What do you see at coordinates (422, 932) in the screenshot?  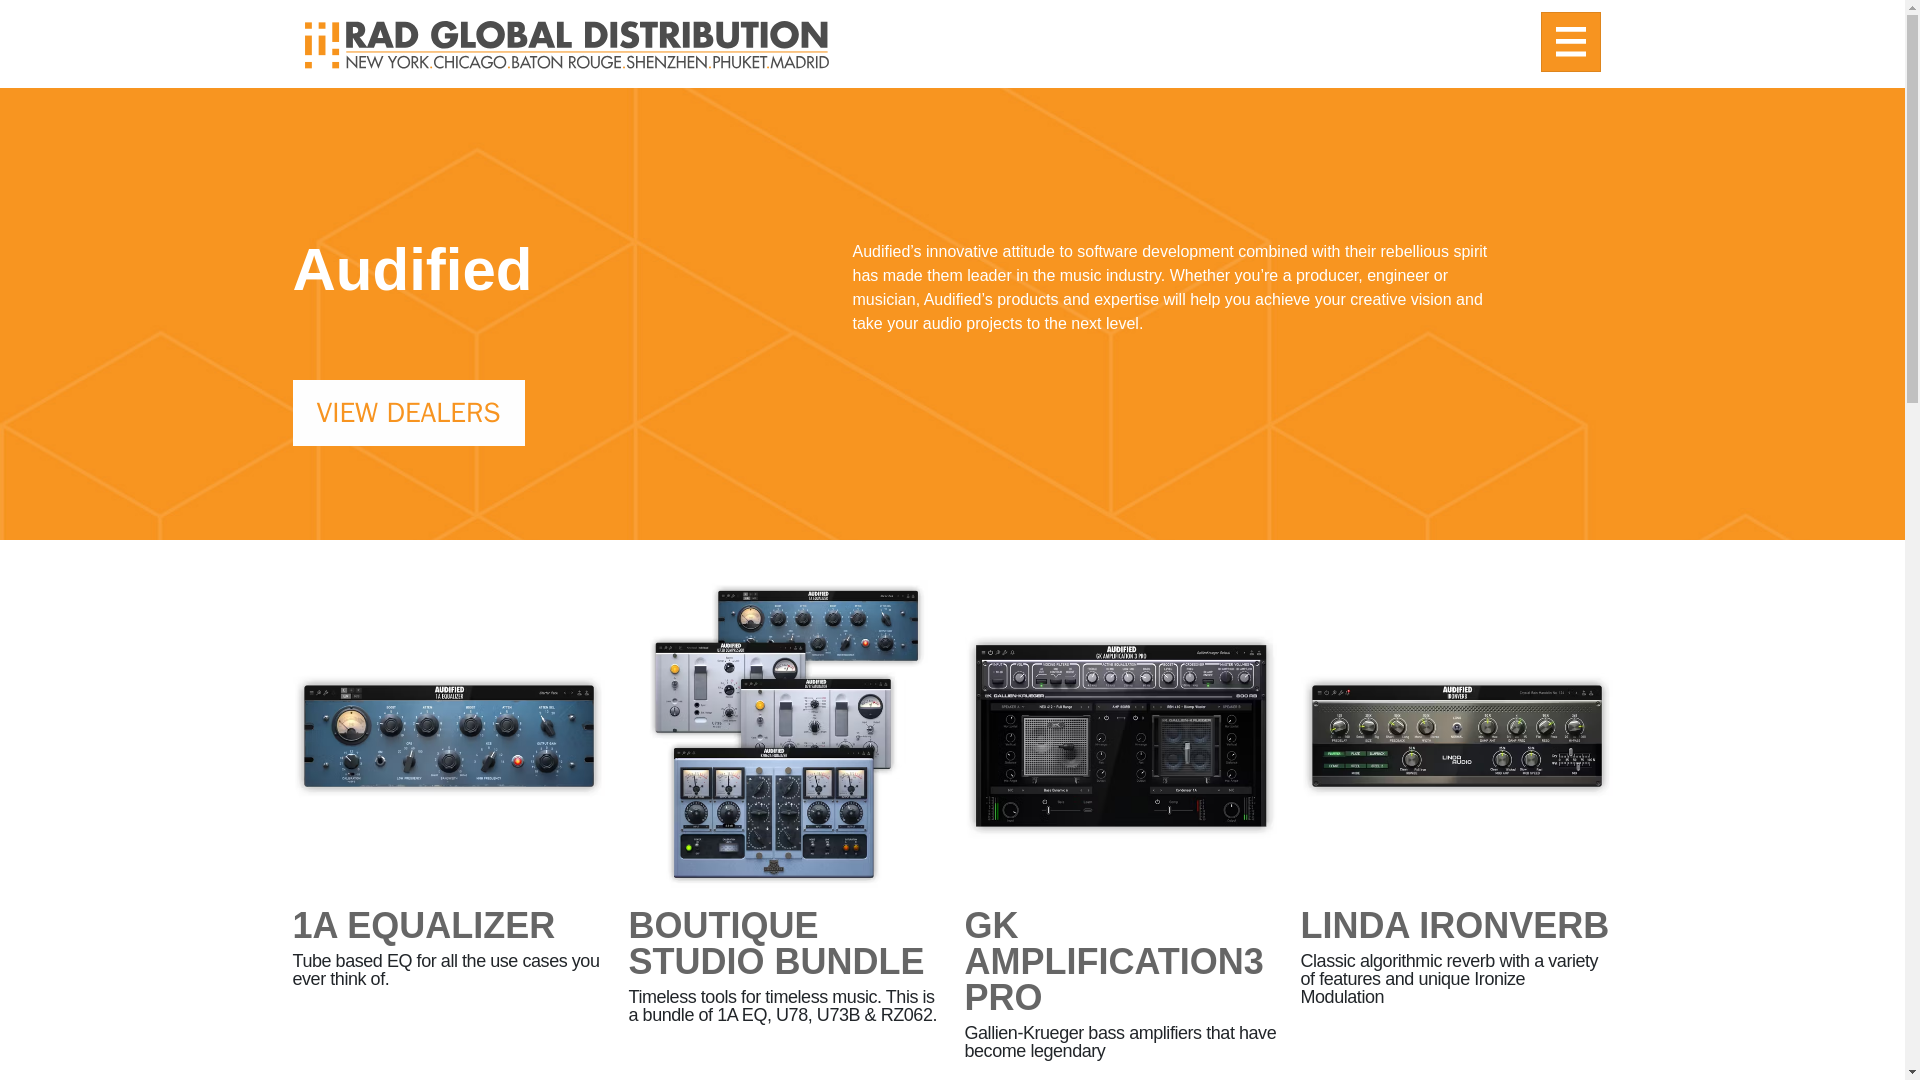 I see `1A EQUALIZER` at bounding box center [422, 932].